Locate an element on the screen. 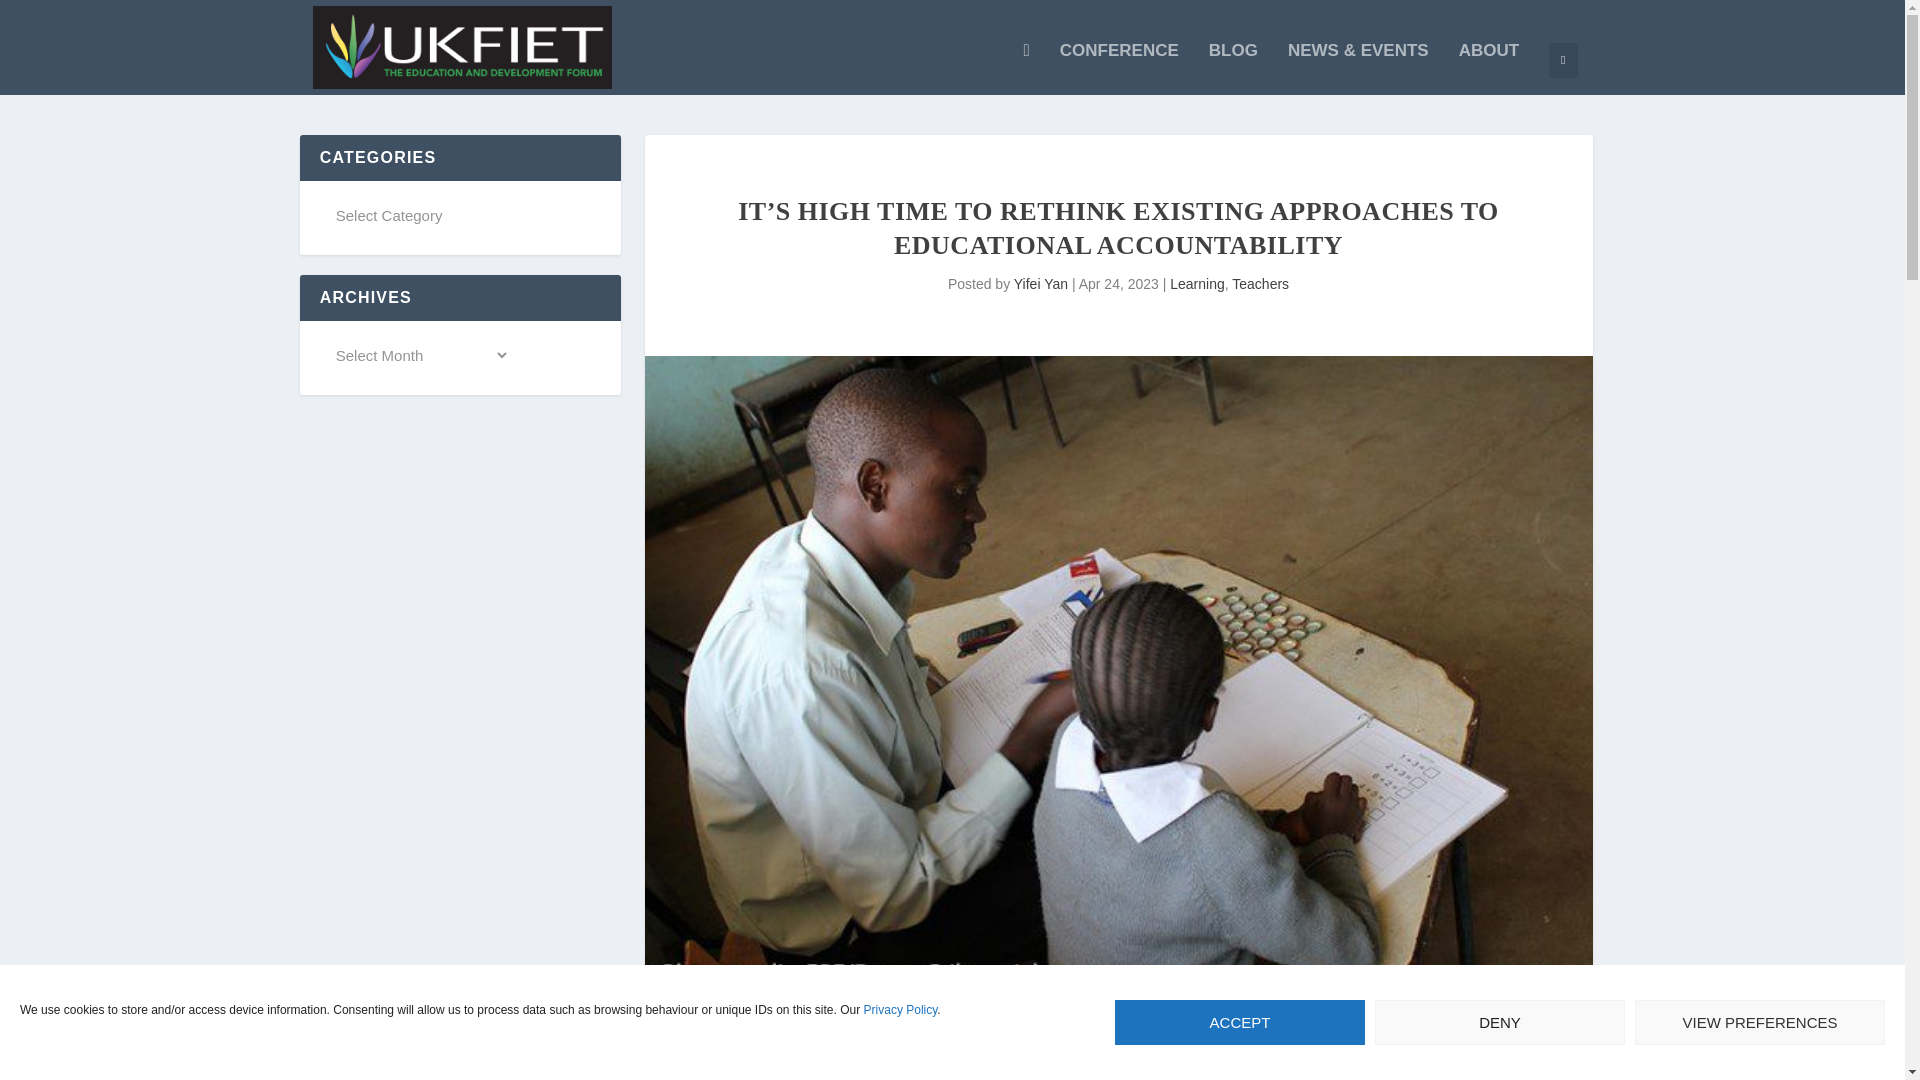  Teachers is located at coordinates (1260, 284).